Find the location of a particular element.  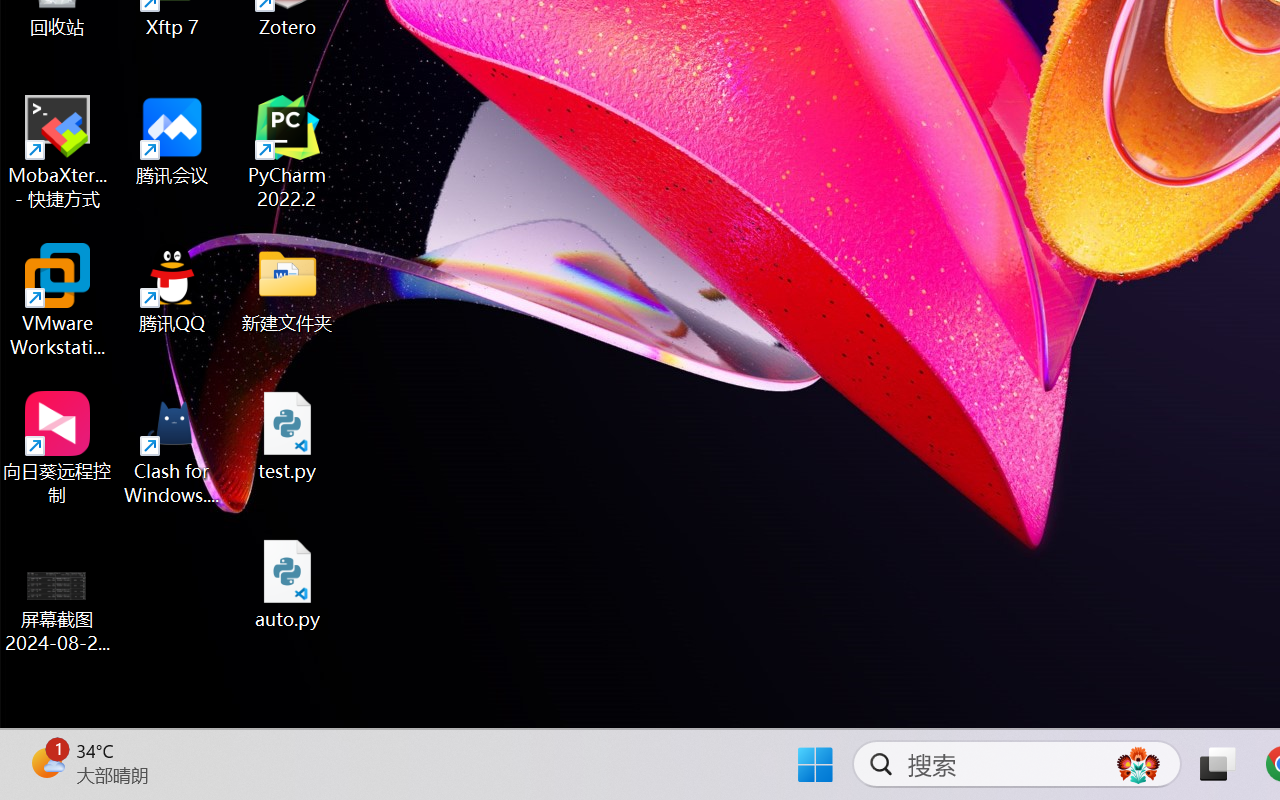

test.py is located at coordinates (288, 436).